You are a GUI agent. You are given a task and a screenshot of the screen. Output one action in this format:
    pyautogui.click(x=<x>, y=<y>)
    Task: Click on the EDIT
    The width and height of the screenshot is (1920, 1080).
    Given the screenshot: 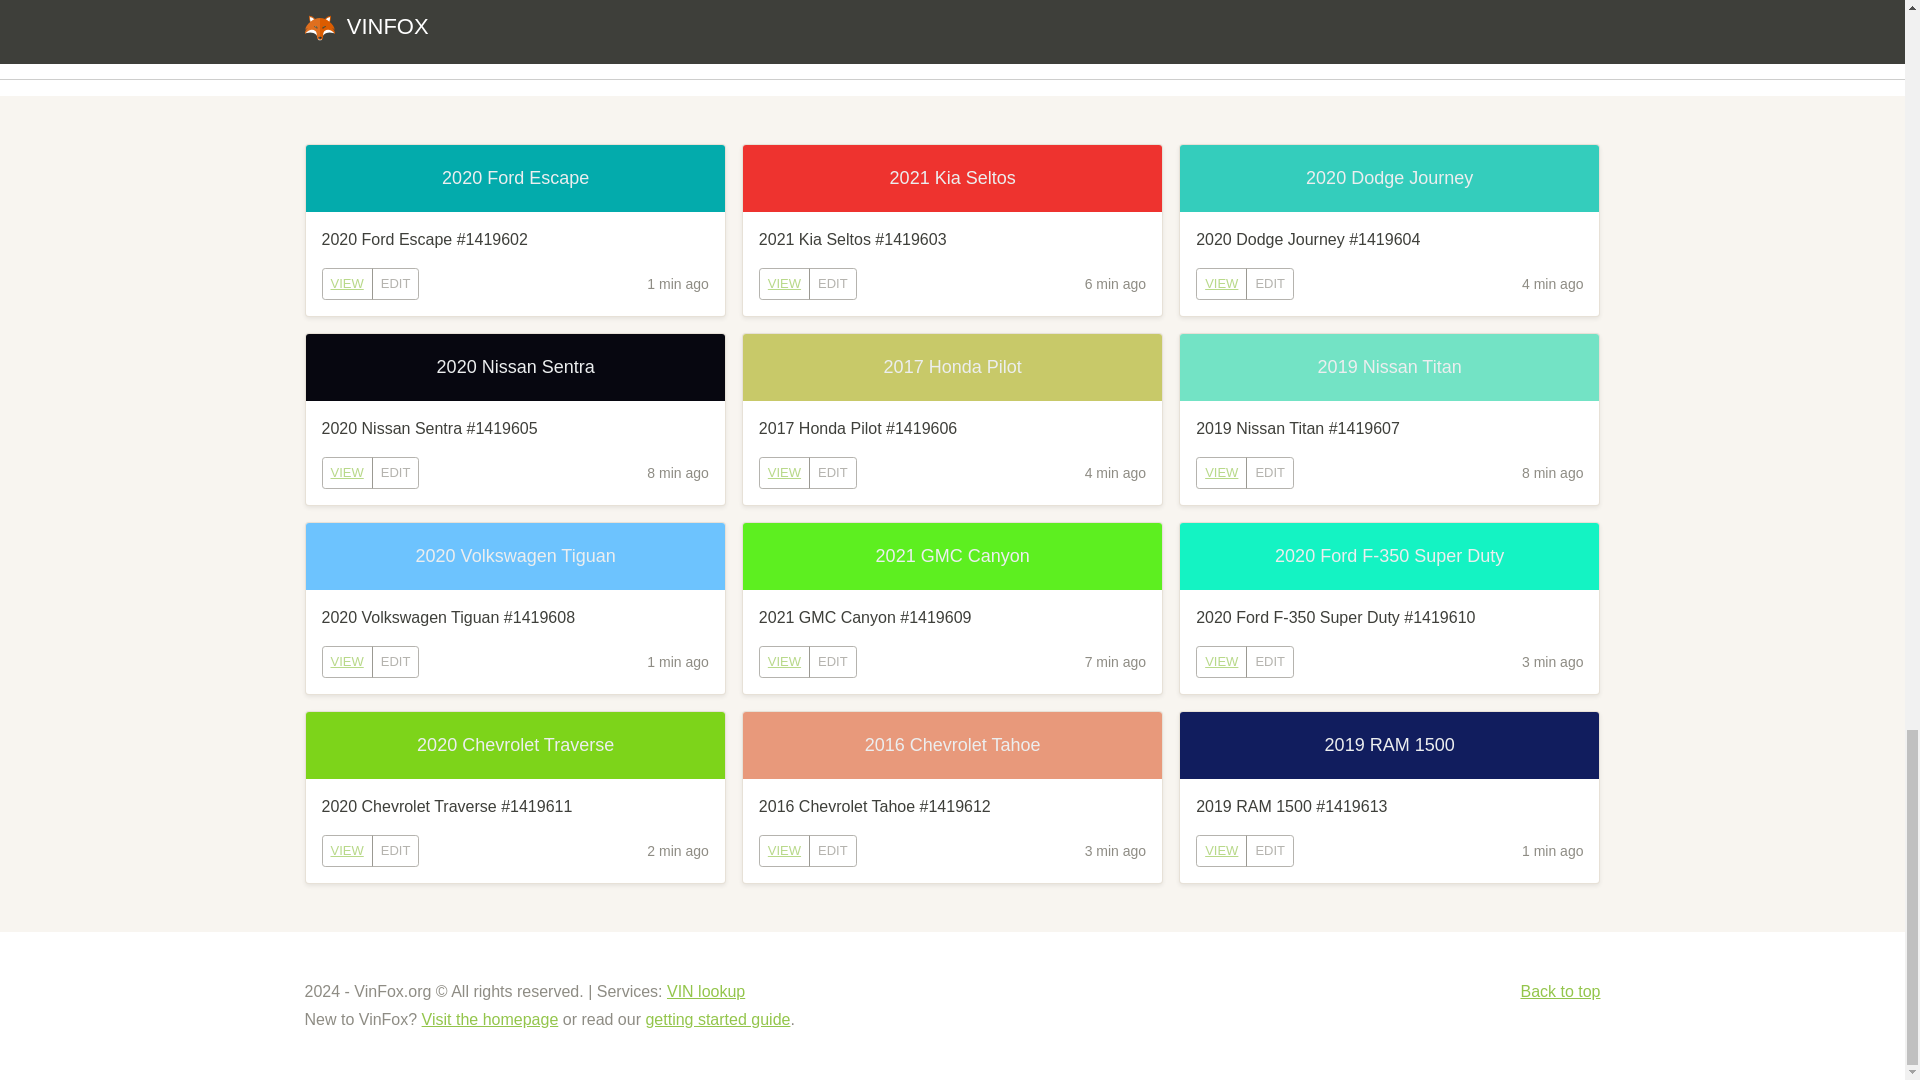 What is the action you would take?
    pyautogui.click(x=1270, y=662)
    